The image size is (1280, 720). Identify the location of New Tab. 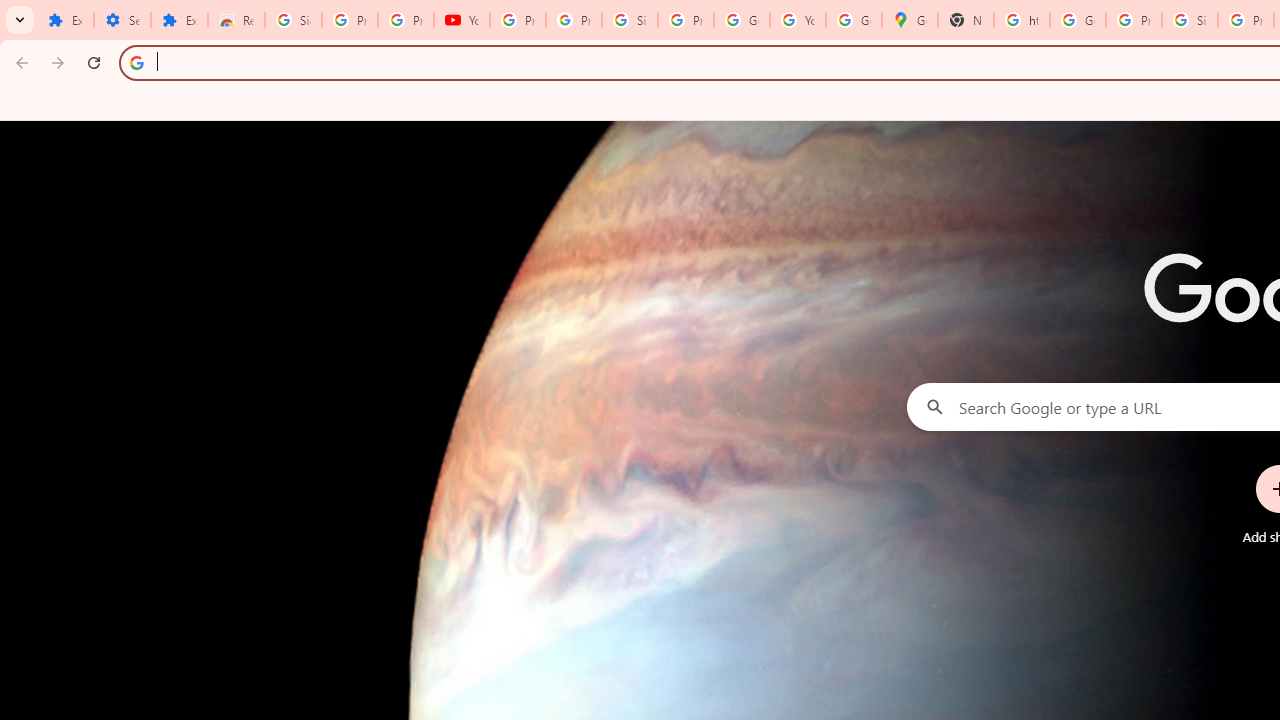
(966, 20).